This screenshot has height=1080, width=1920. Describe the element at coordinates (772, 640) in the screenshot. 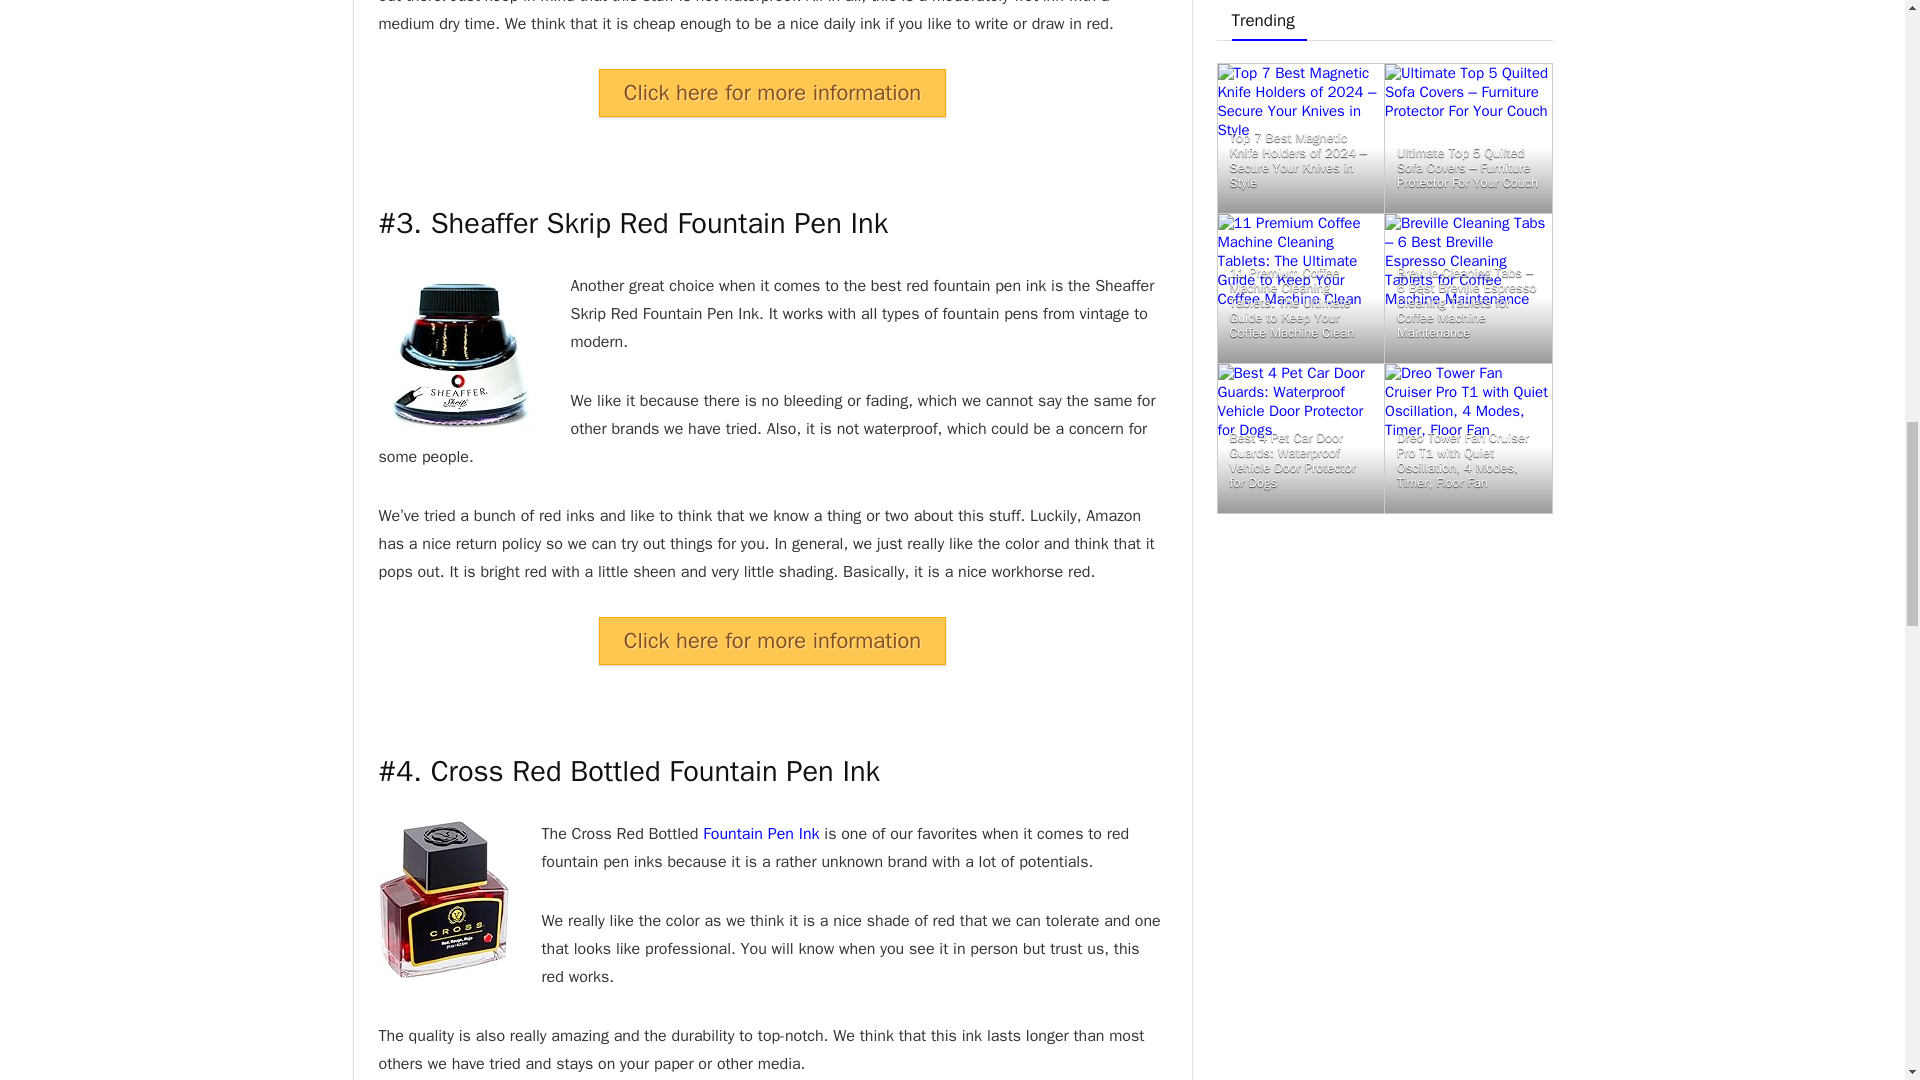

I see `Click here for more information` at that location.